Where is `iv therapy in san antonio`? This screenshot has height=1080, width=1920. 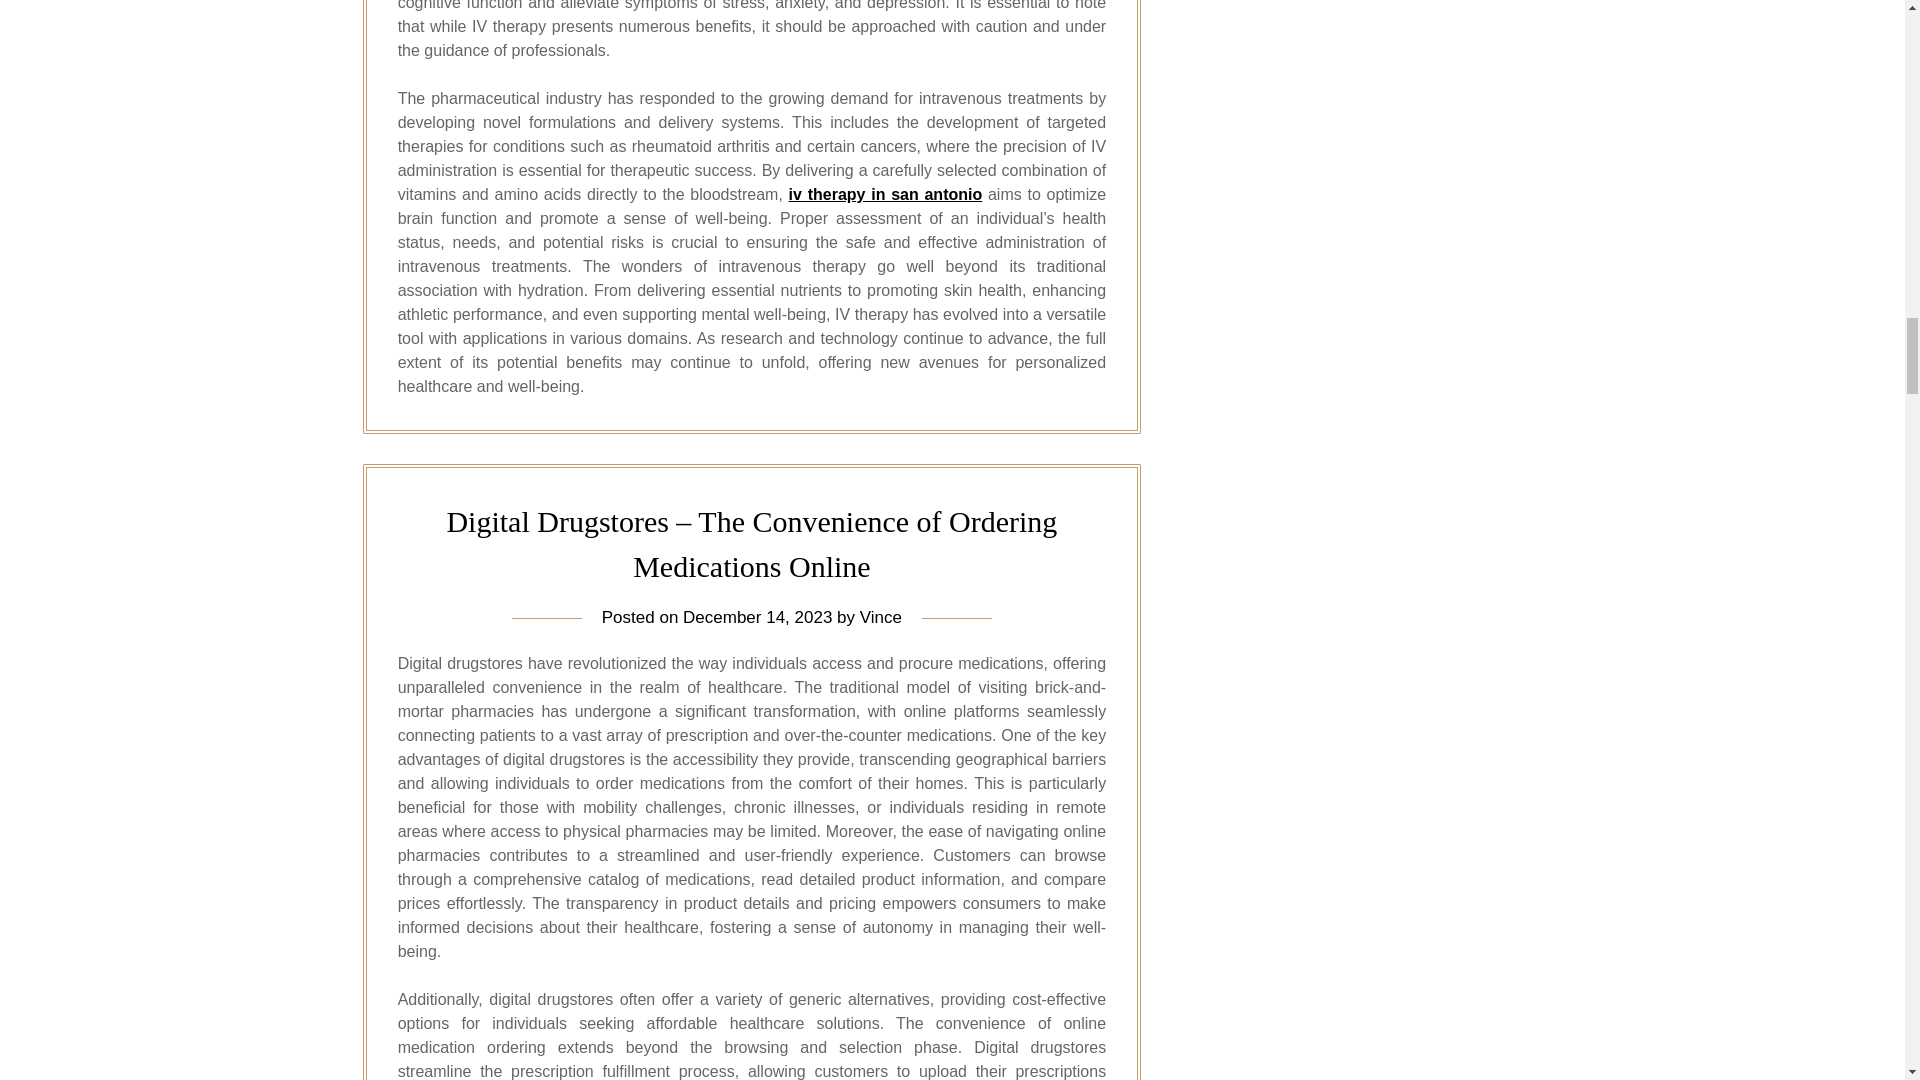 iv therapy in san antonio is located at coordinates (886, 194).